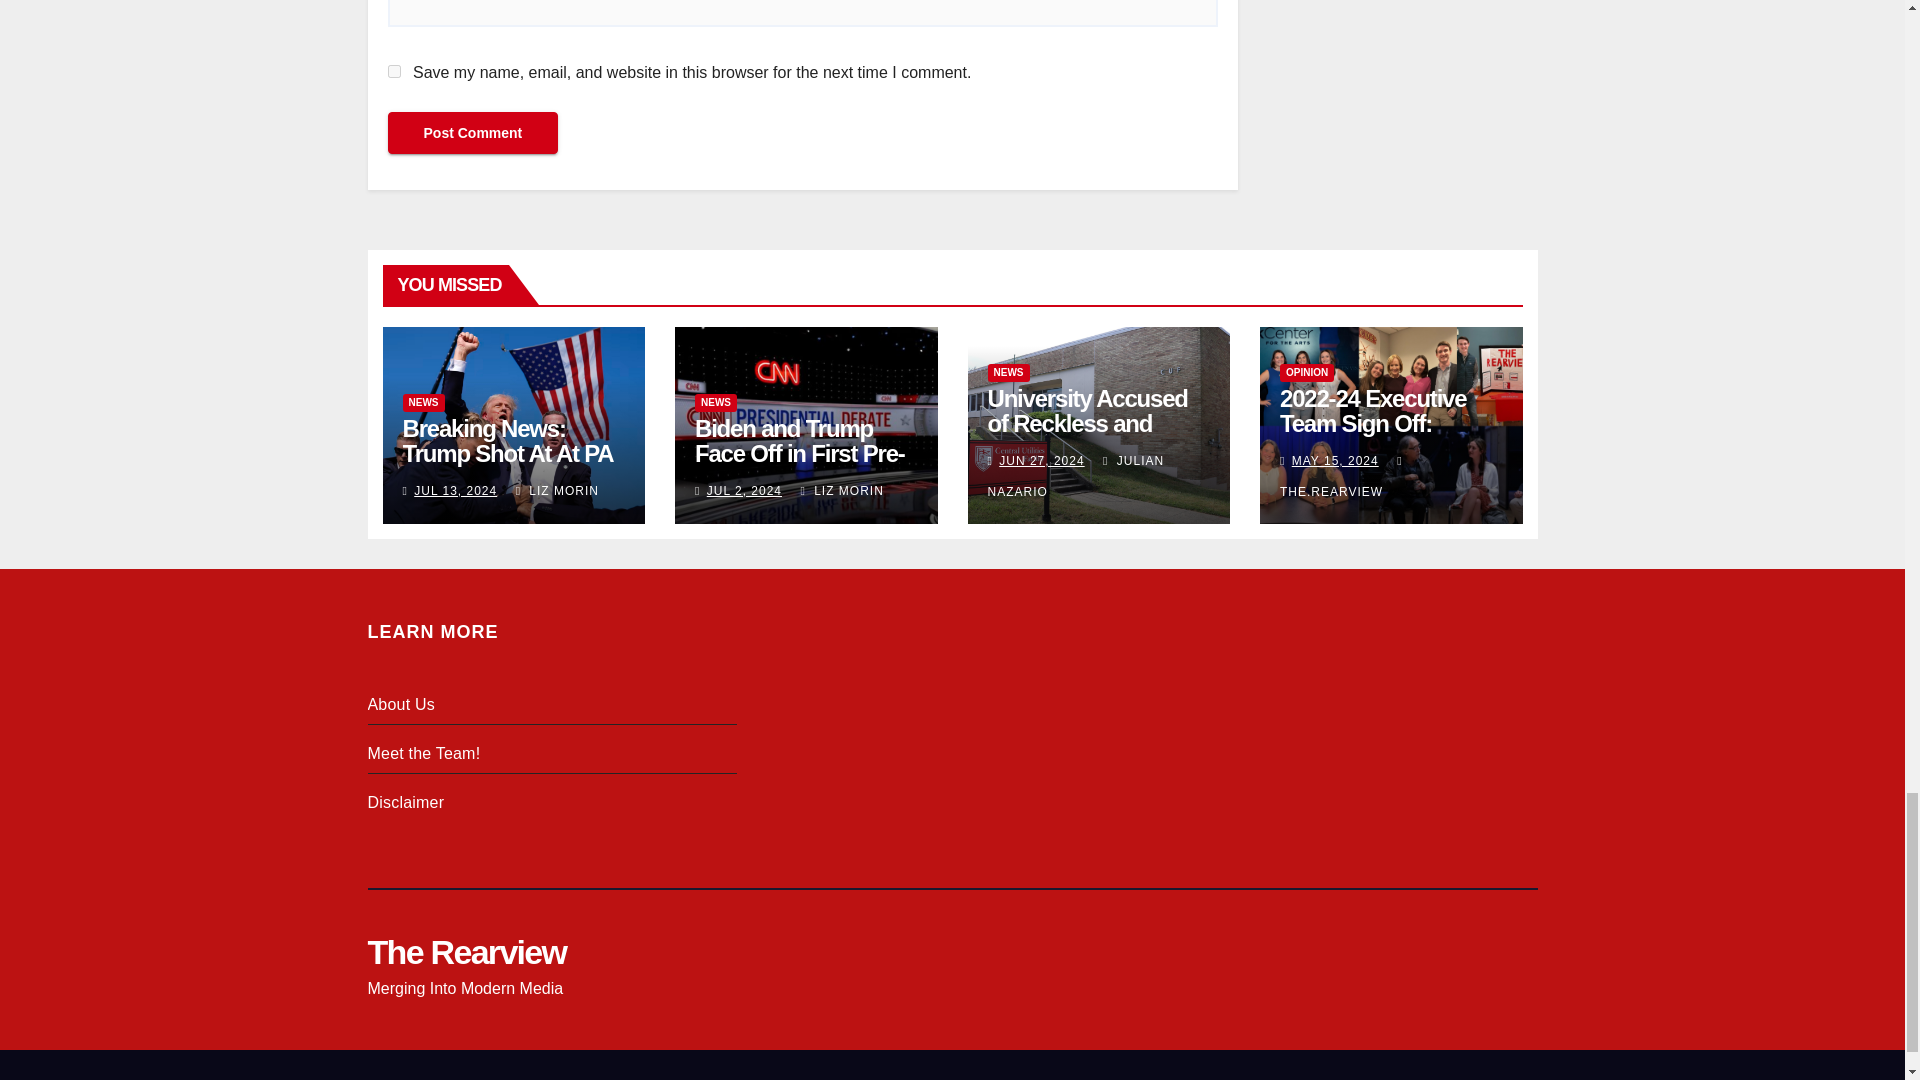  What do you see at coordinates (394, 70) in the screenshot?
I see `yes` at bounding box center [394, 70].